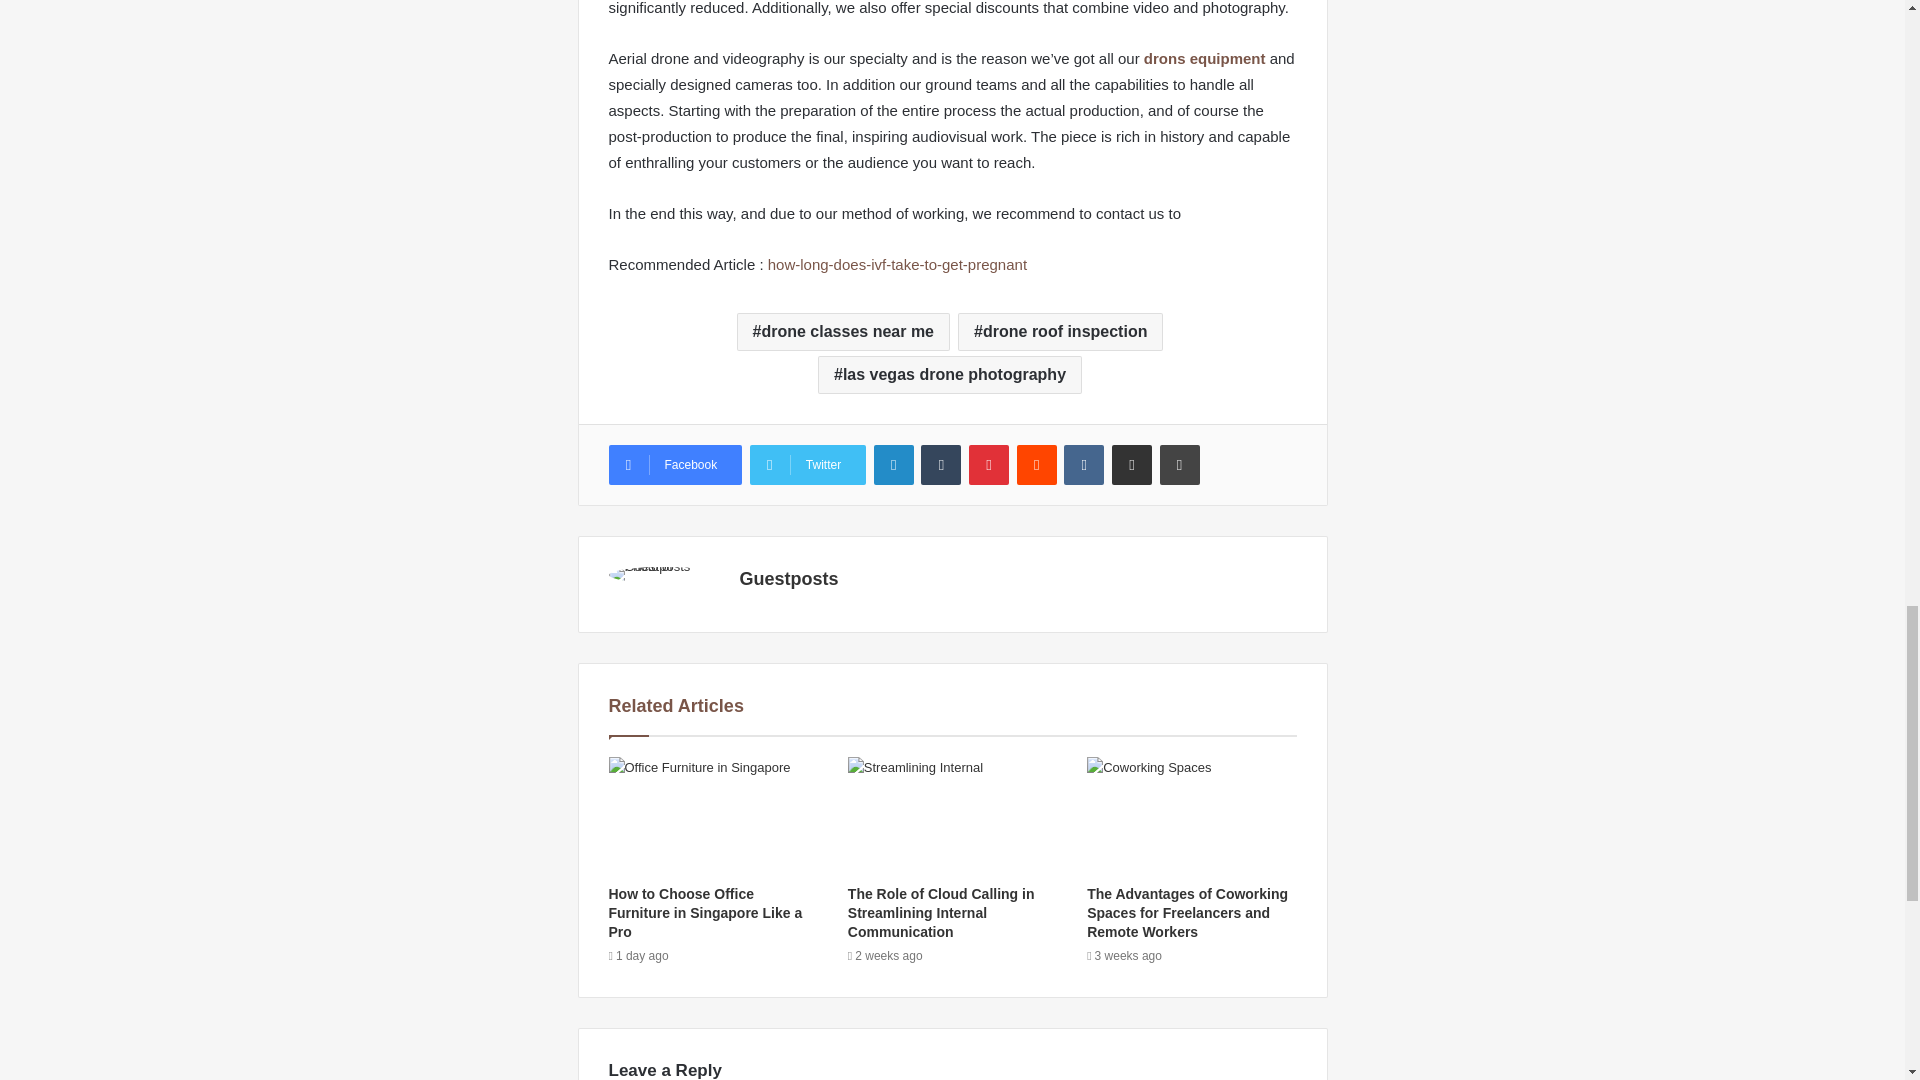 This screenshot has height=1080, width=1920. Describe the element at coordinates (808, 464) in the screenshot. I see `Twitter` at that location.